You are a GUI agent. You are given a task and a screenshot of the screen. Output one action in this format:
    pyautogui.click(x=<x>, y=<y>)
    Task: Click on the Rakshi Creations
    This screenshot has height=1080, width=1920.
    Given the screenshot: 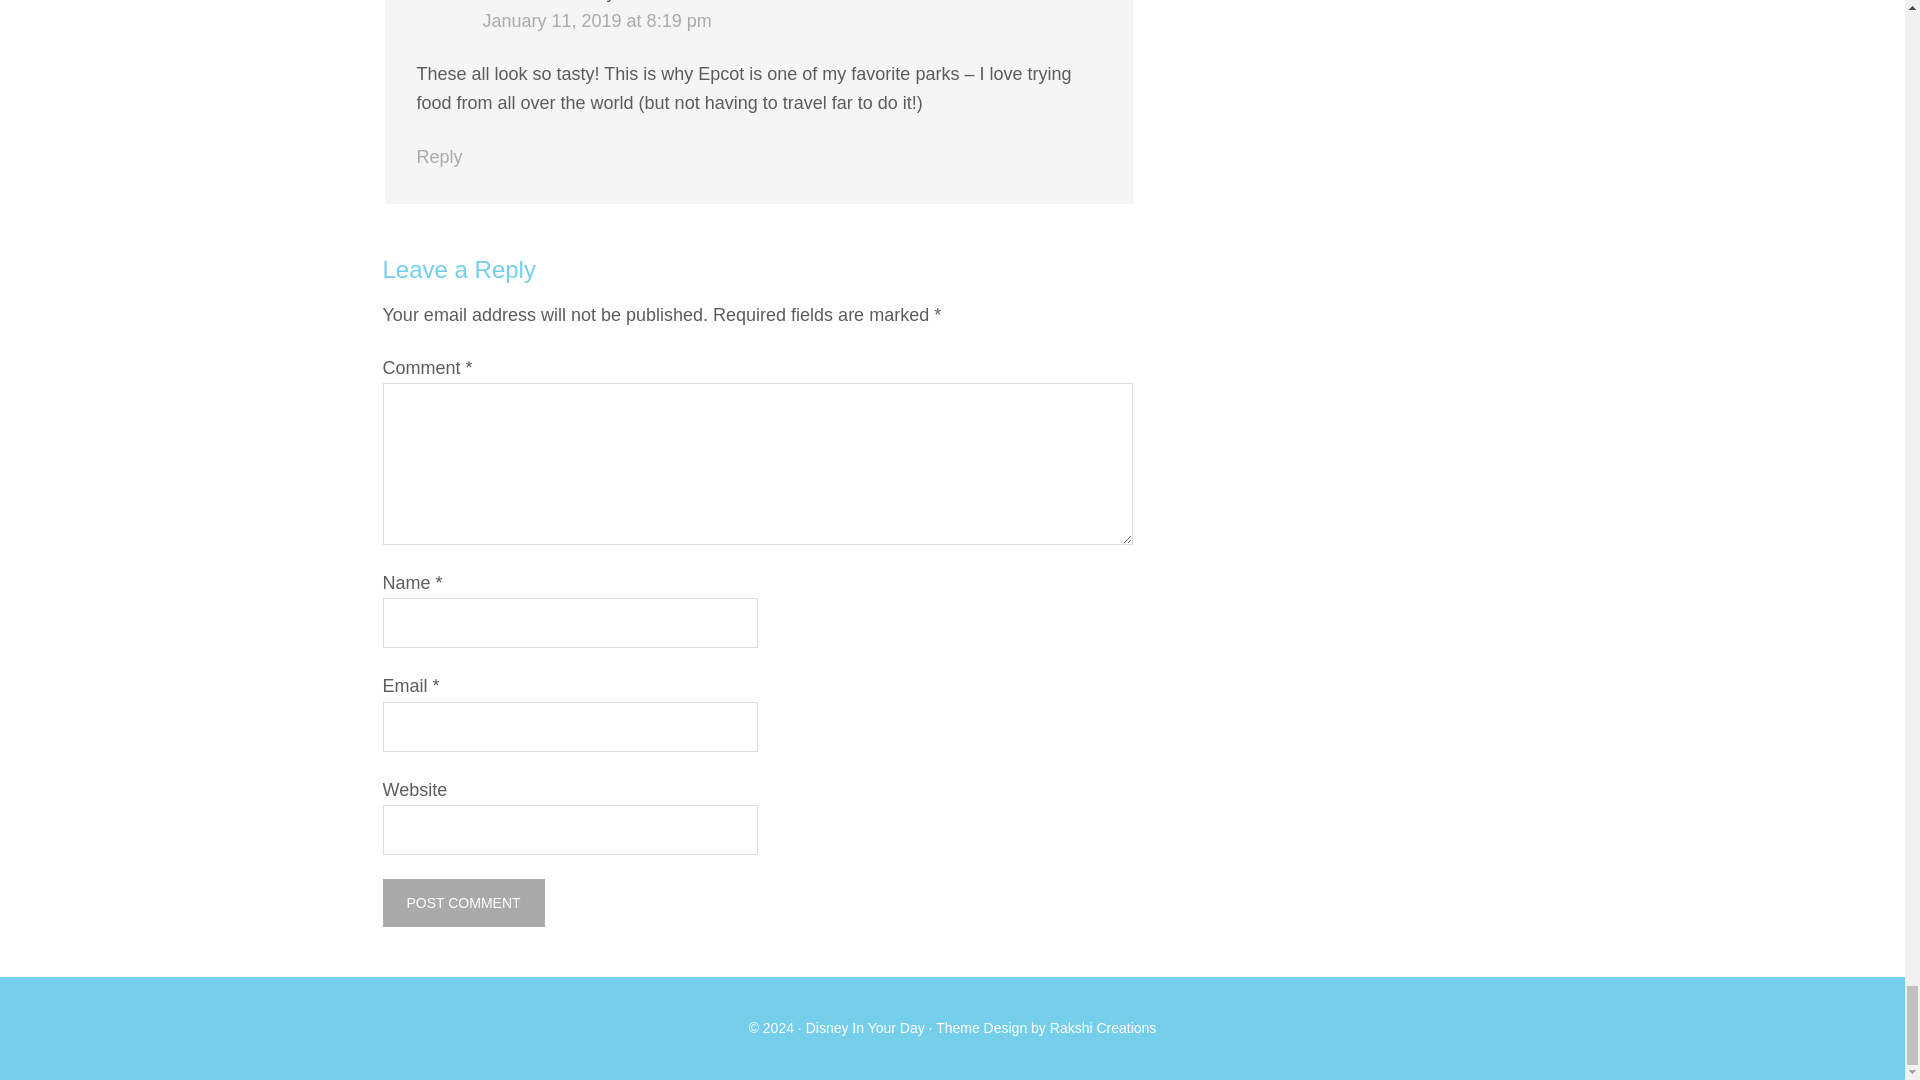 What is the action you would take?
    pyautogui.click(x=1104, y=1027)
    